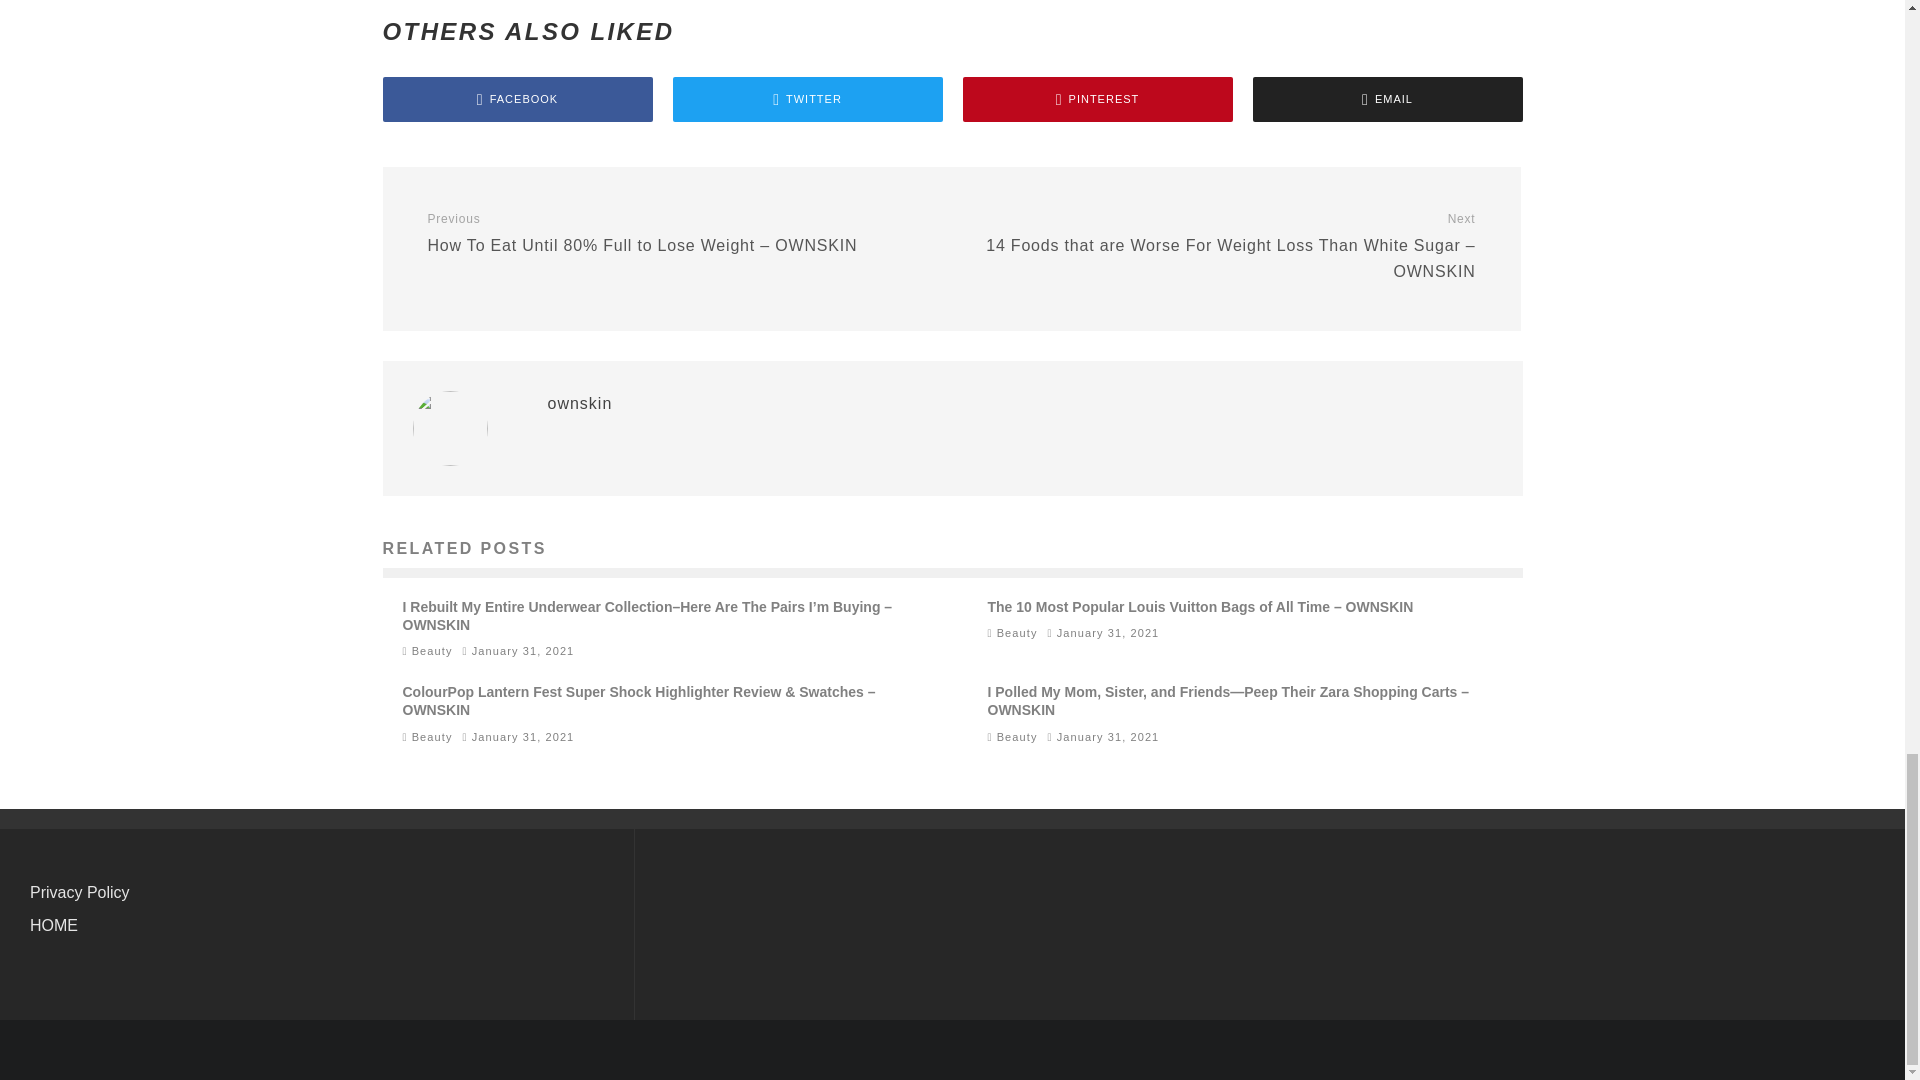 The height and width of the screenshot is (1080, 1920). What do you see at coordinates (1096, 99) in the screenshot?
I see `PINTEREST` at bounding box center [1096, 99].